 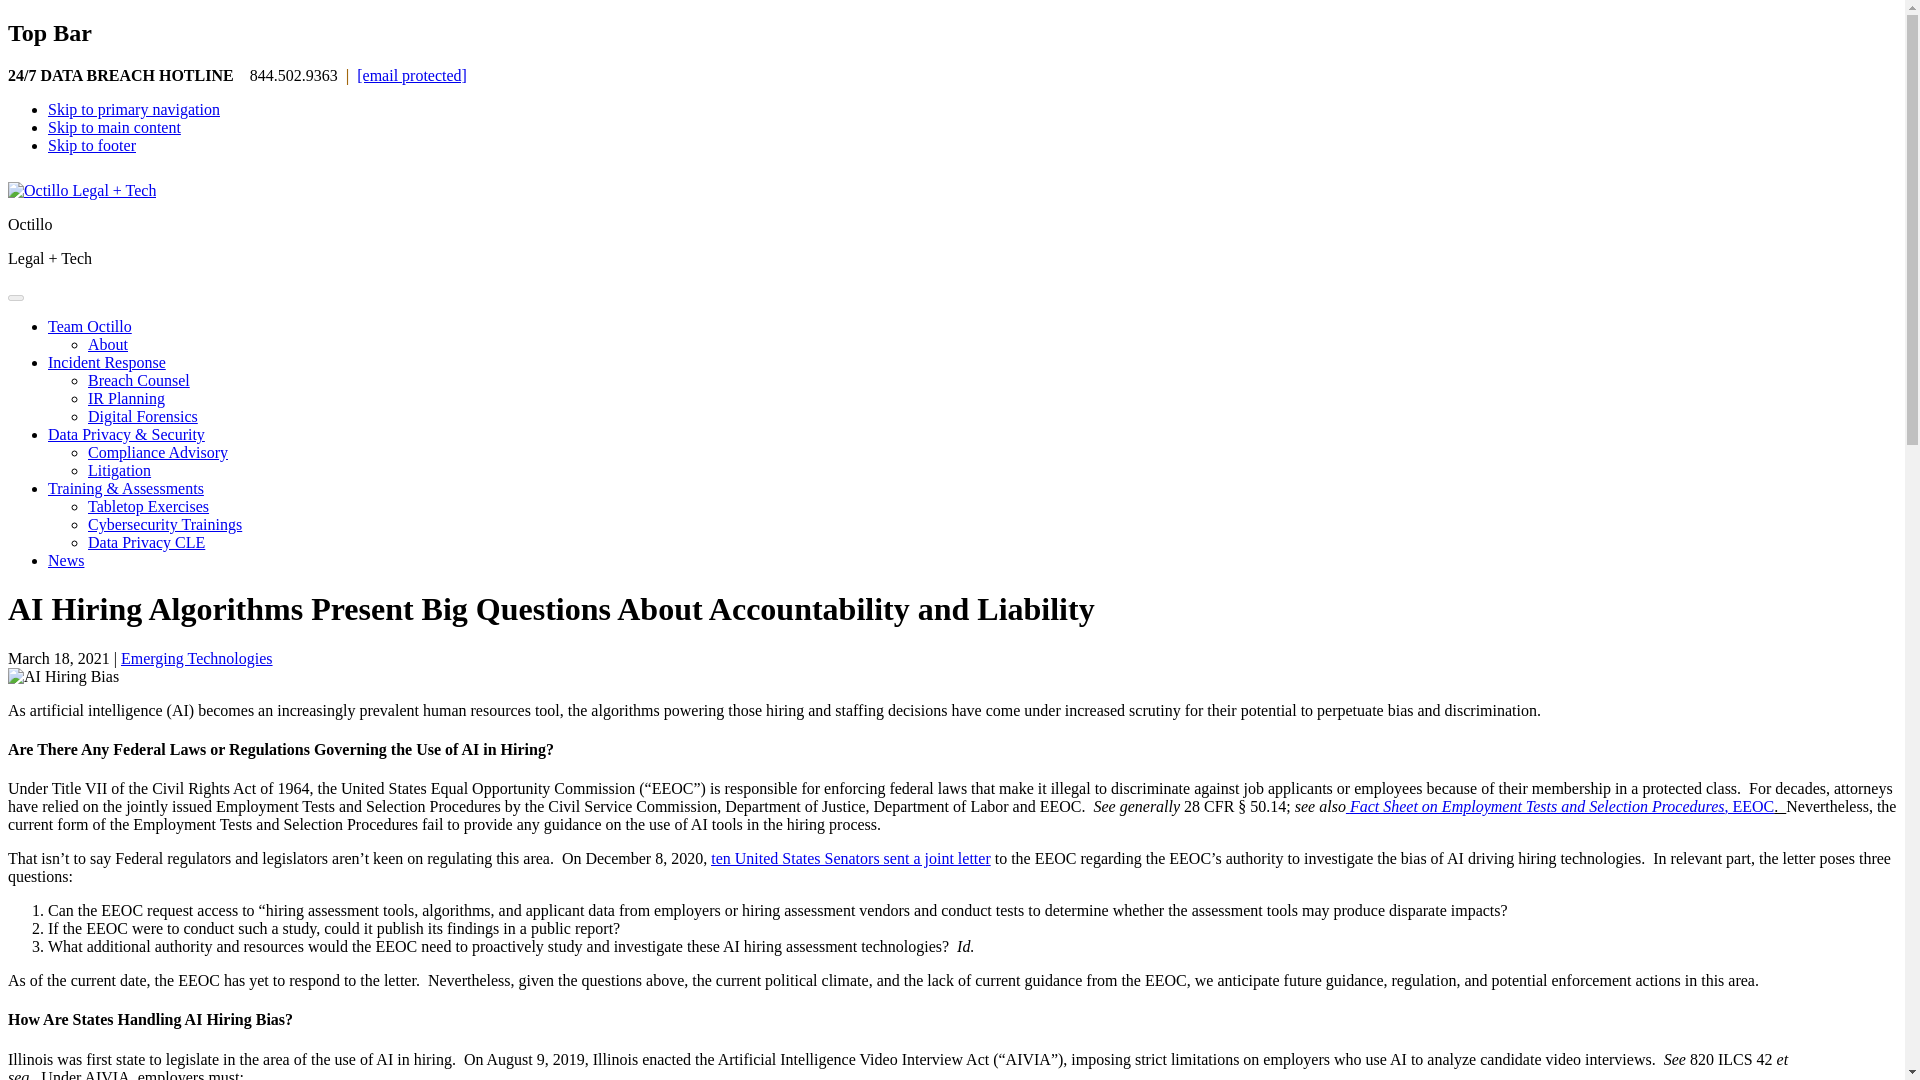 What do you see at coordinates (114, 127) in the screenshot?
I see `Skip to main content` at bounding box center [114, 127].